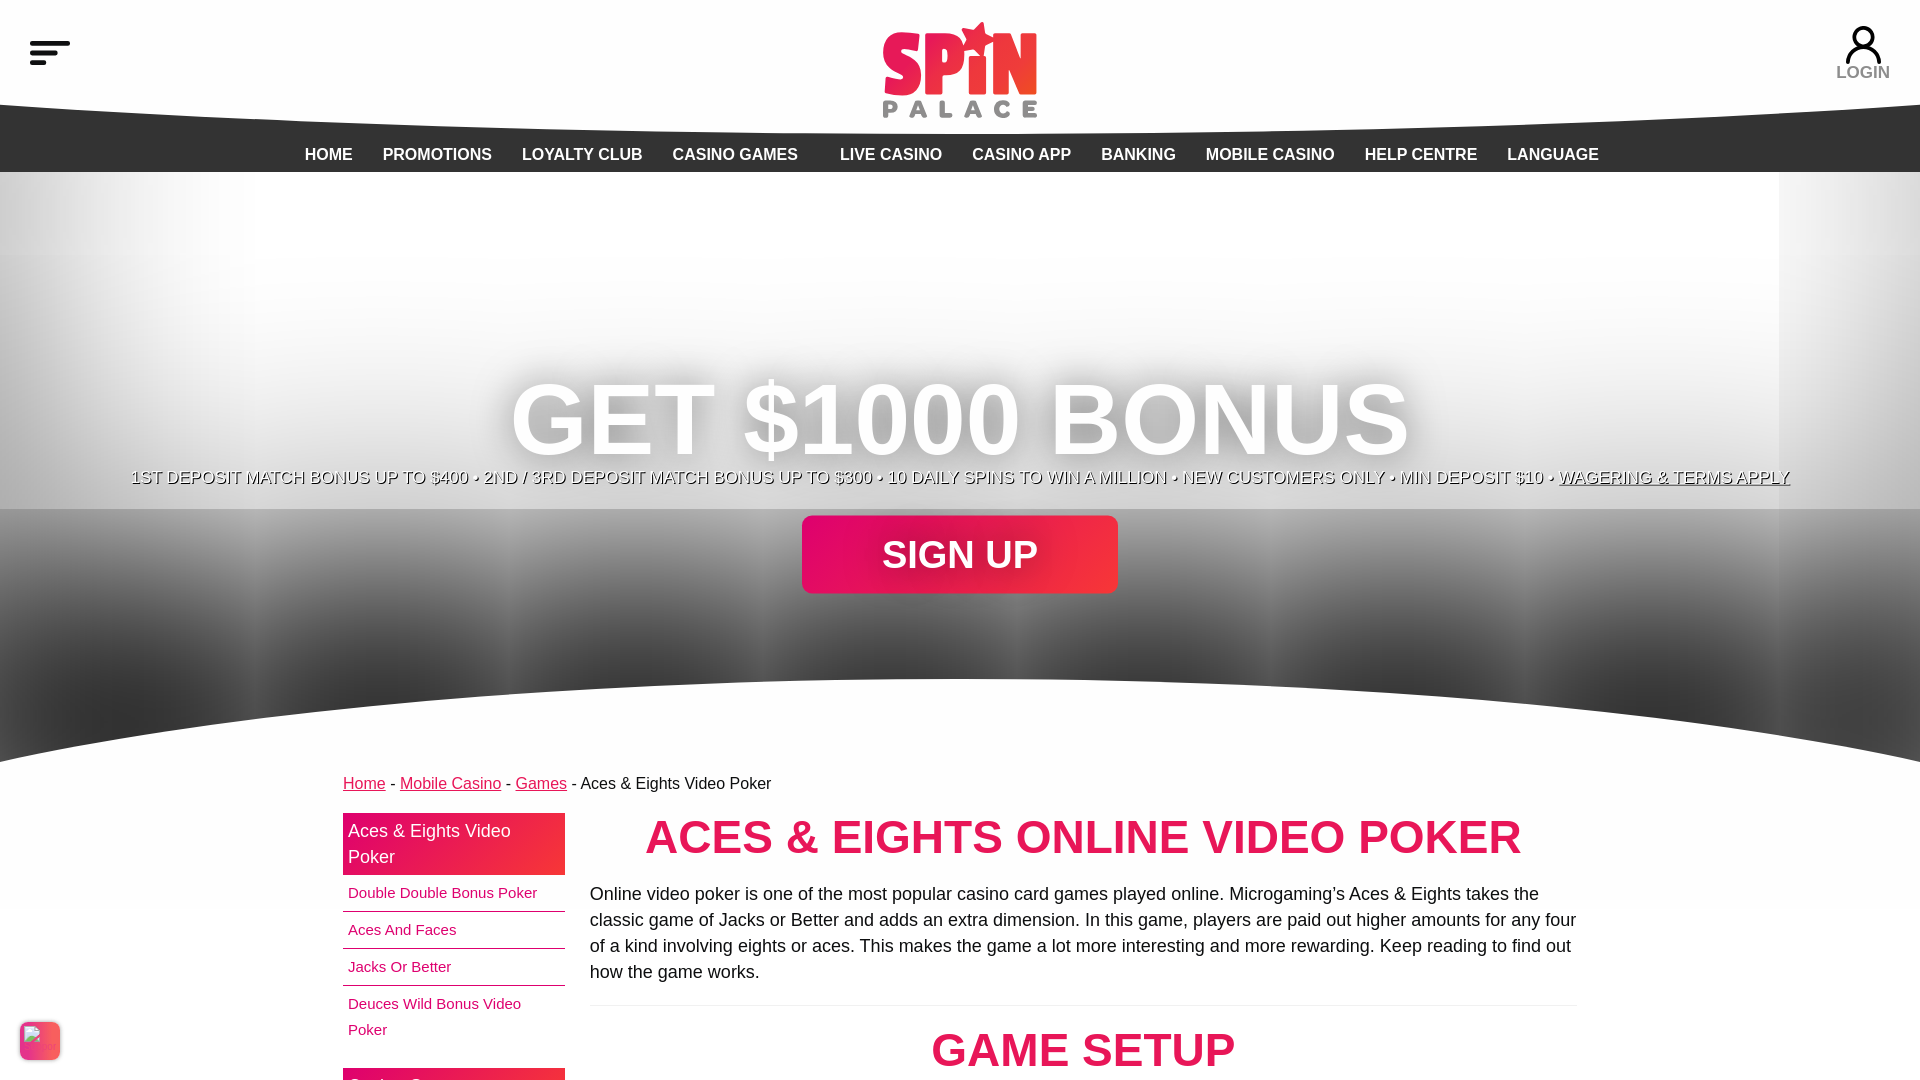 This screenshot has height=1080, width=1920. What do you see at coordinates (582, 154) in the screenshot?
I see `LOYALTY CLUB` at bounding box center [582, 154].